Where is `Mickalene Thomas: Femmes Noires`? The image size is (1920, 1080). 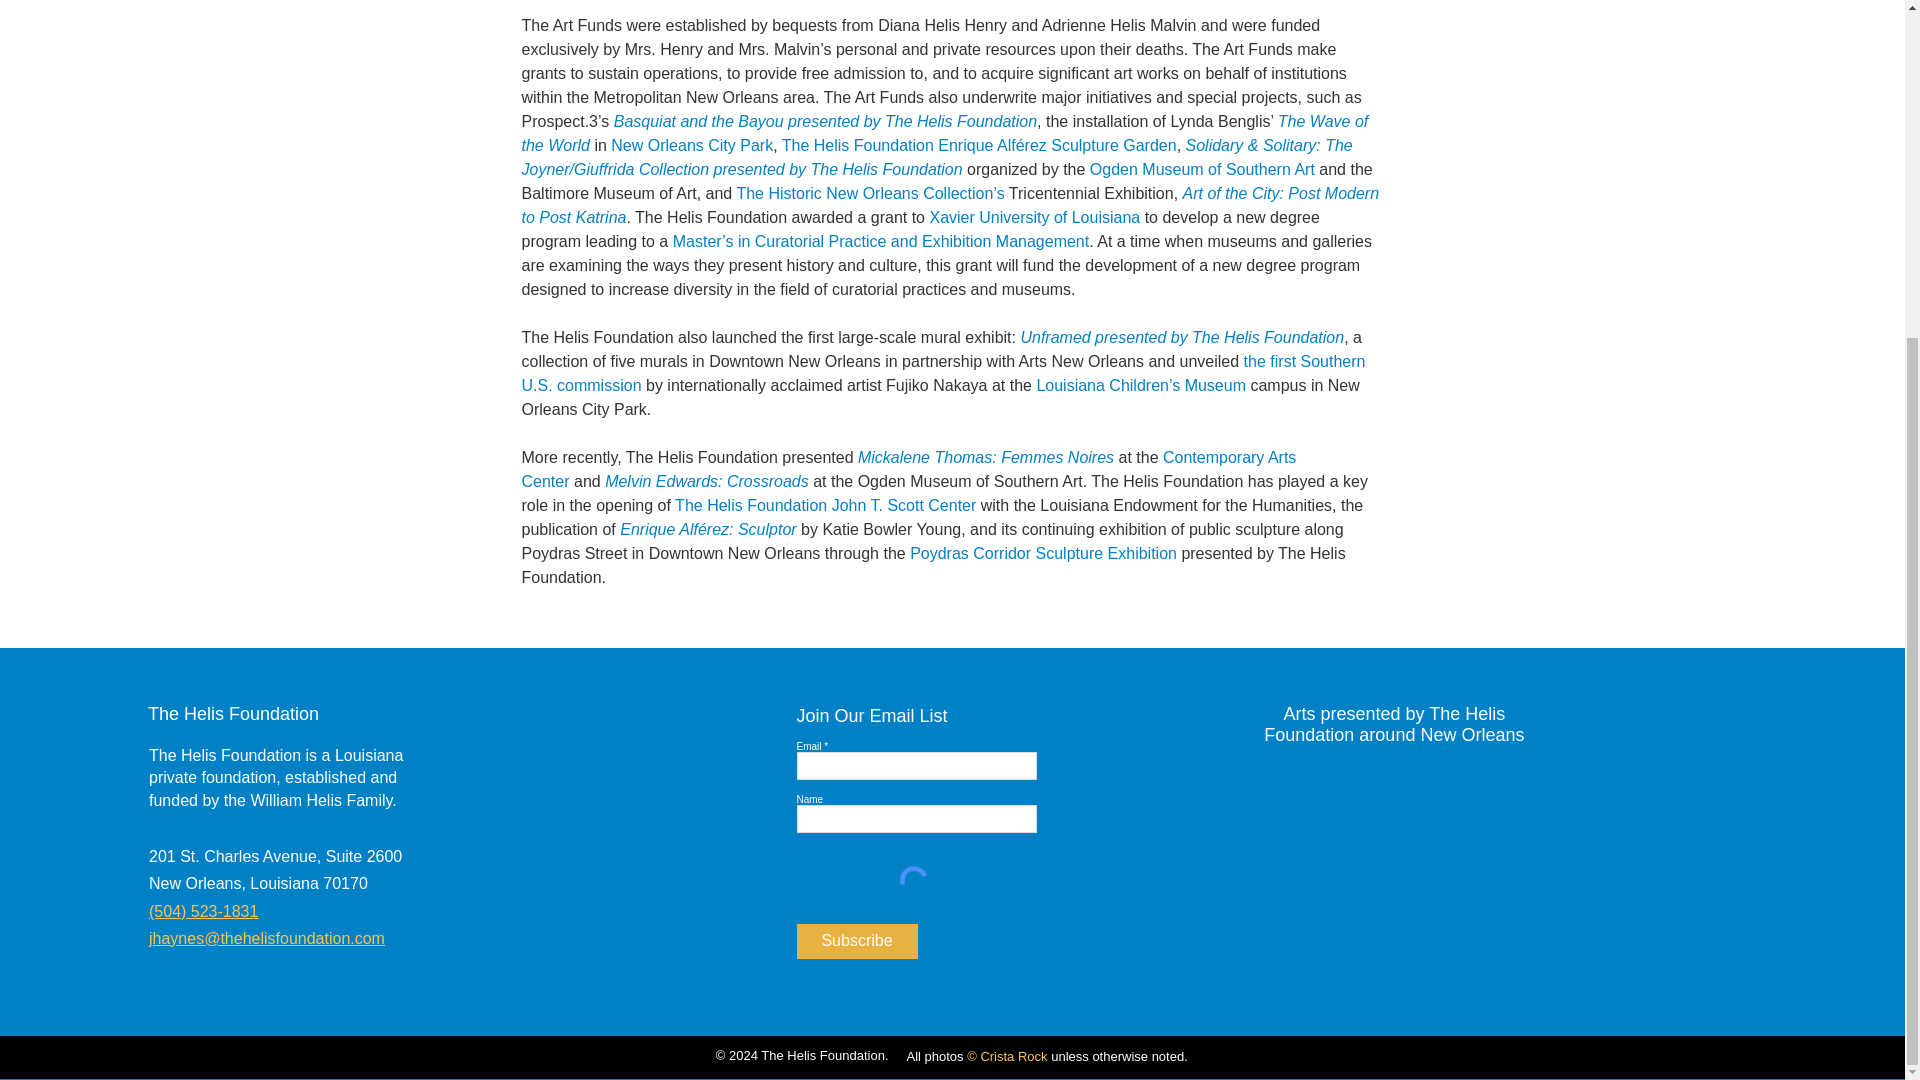
Mickalene Thomas: Femmes Noires is located at coordinates (986, 457).